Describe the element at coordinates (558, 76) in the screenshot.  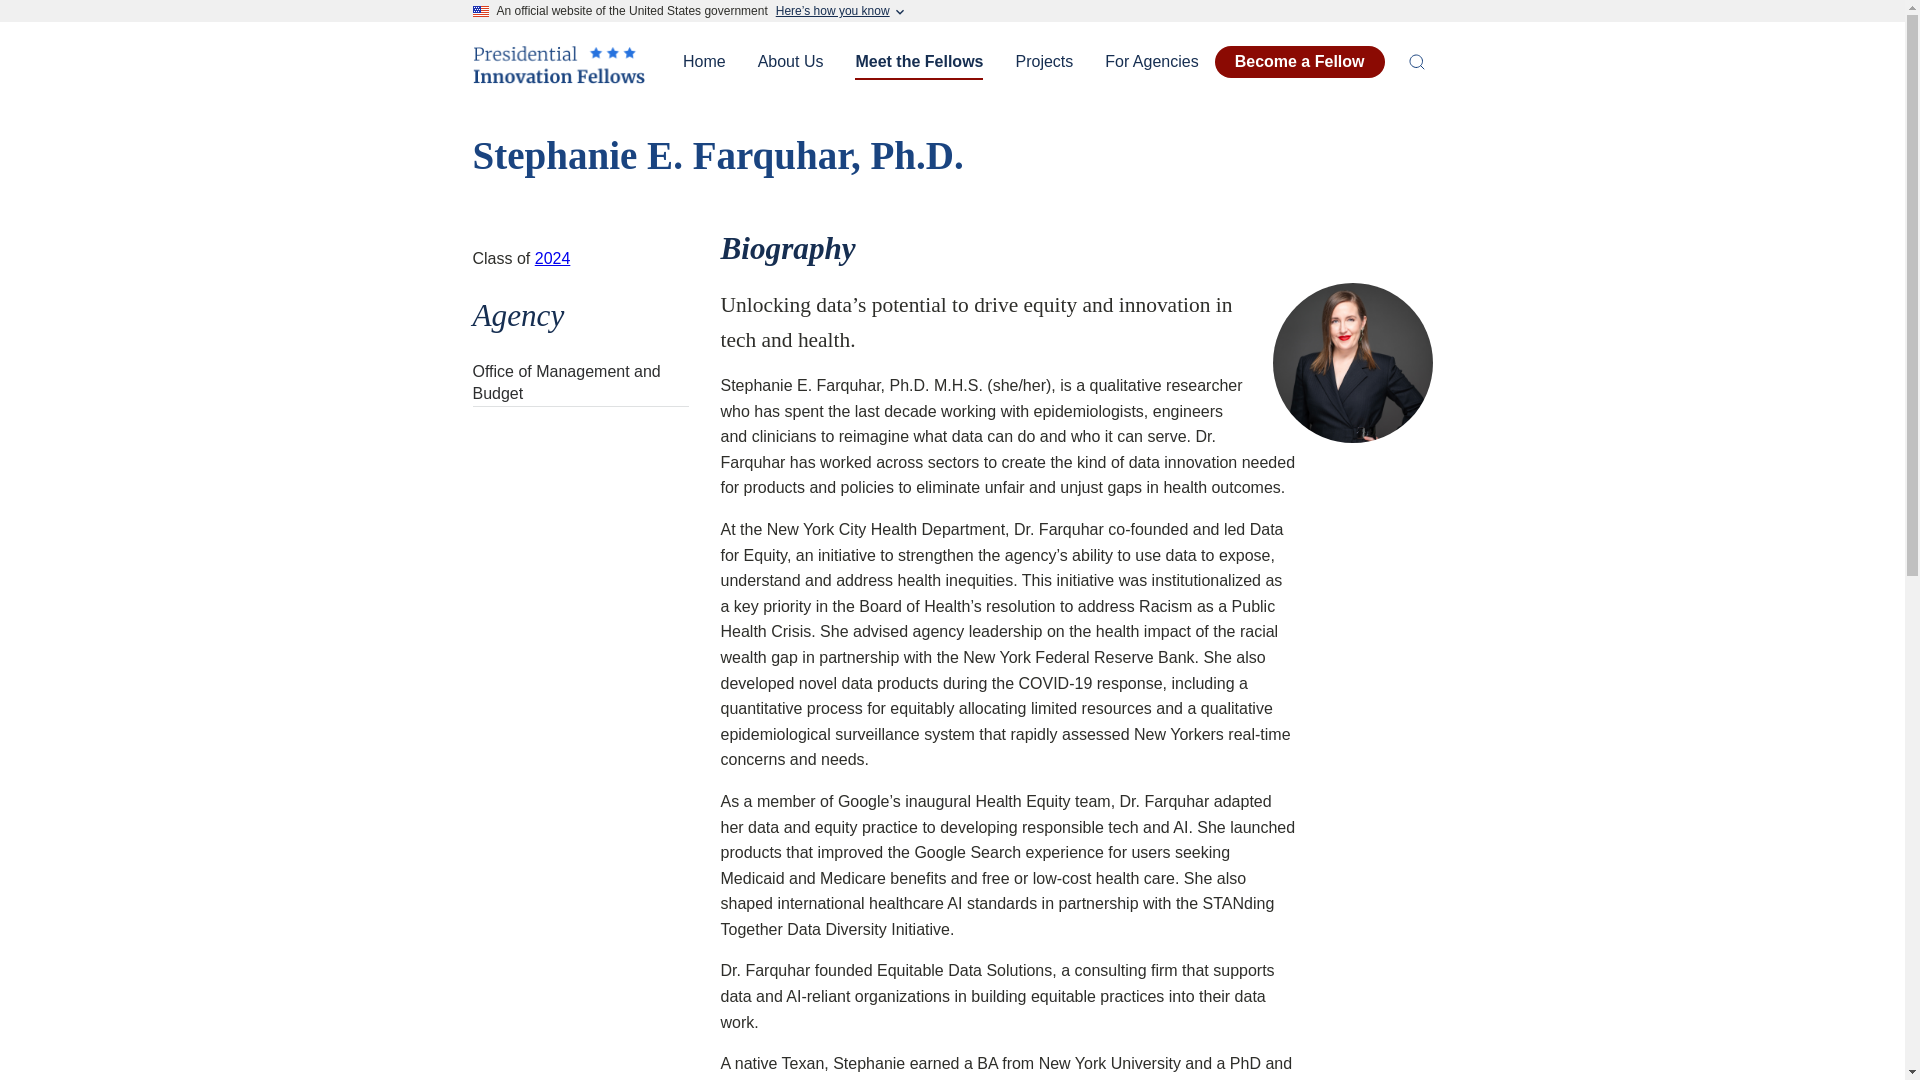
I see `Home` at that location.